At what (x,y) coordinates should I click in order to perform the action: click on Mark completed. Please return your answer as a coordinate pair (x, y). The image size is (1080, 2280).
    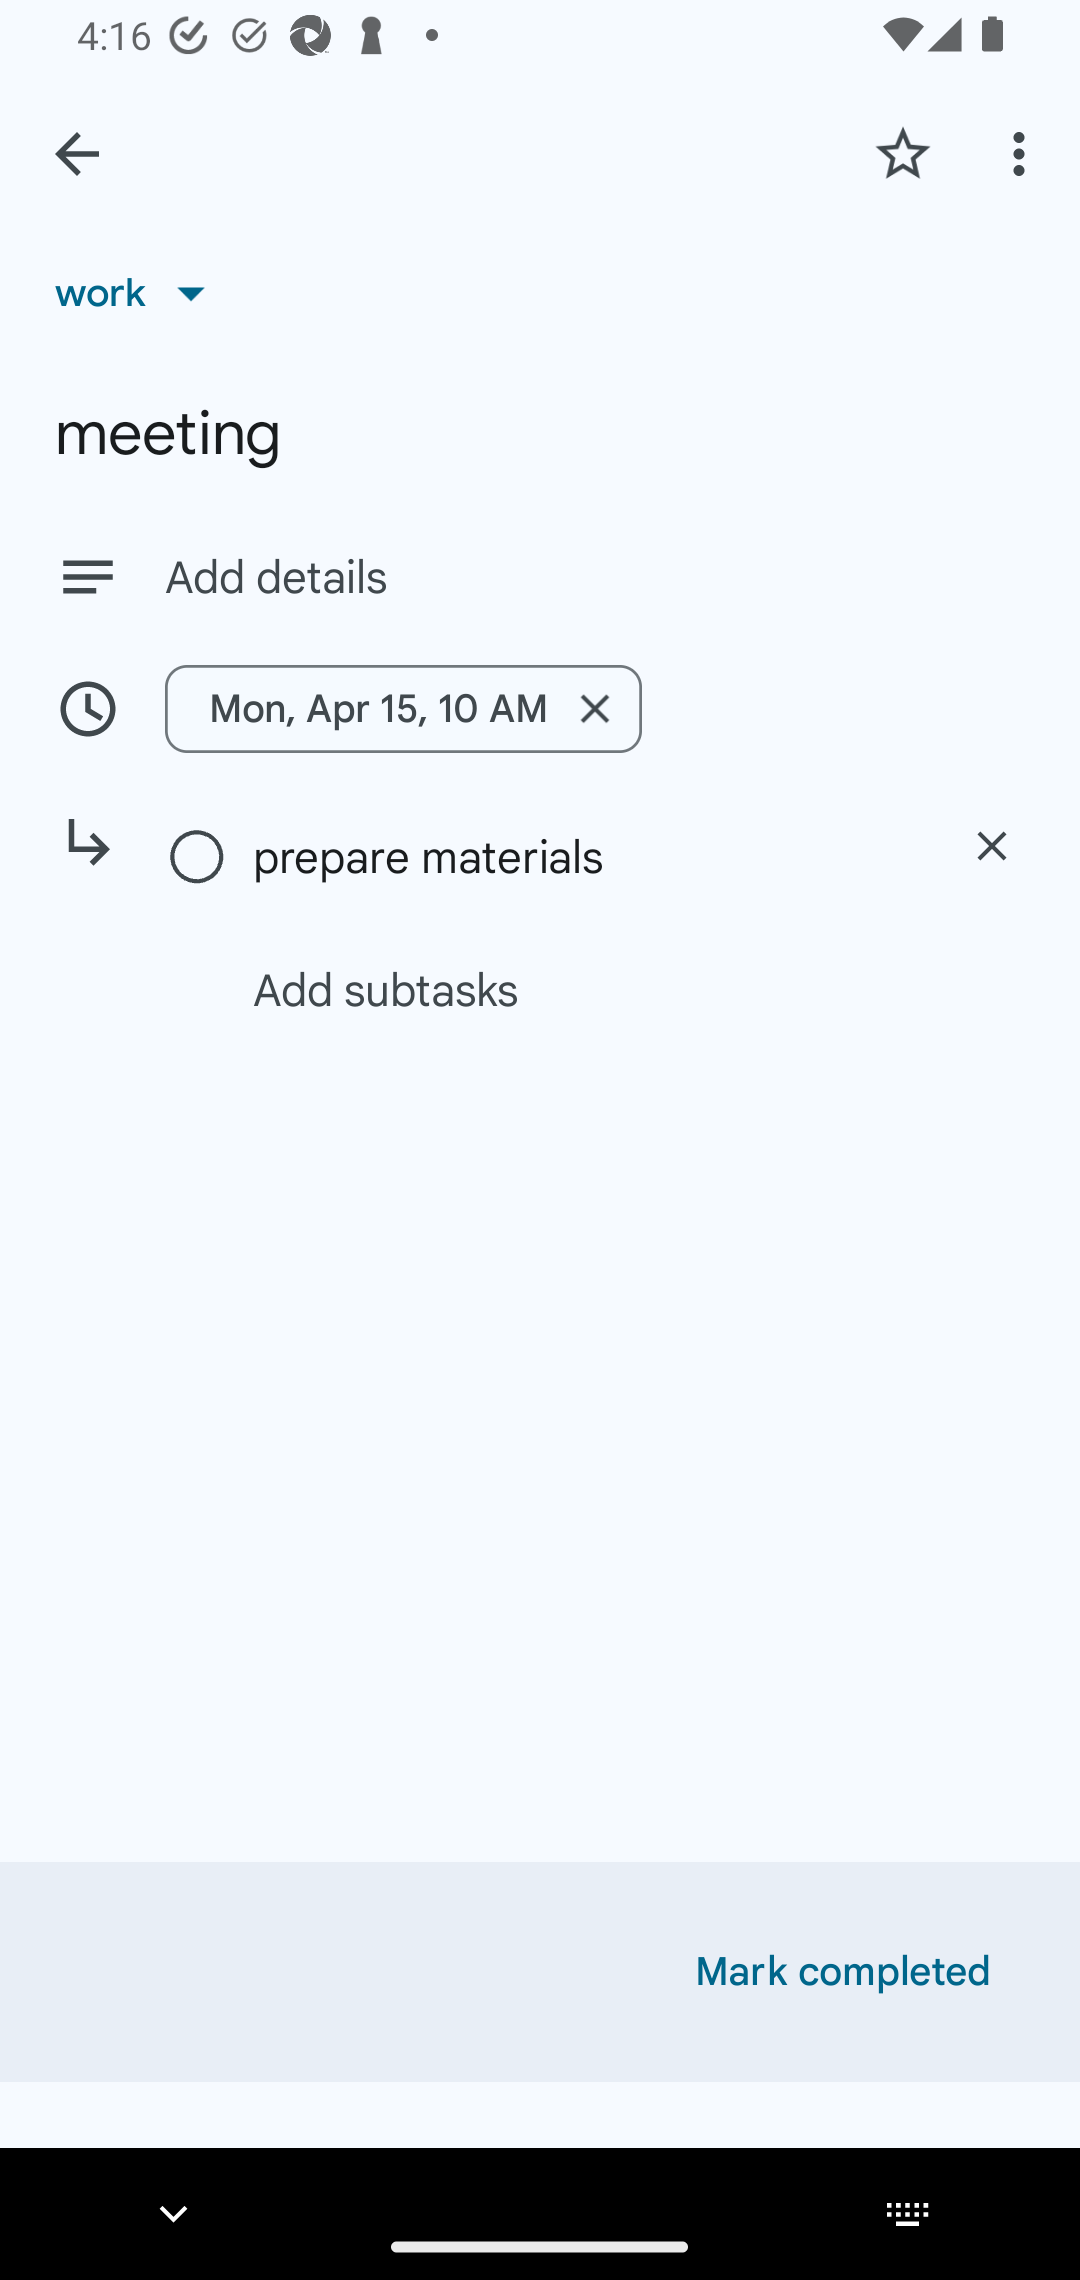
    Looking at the image, I should click on (843, 1972).